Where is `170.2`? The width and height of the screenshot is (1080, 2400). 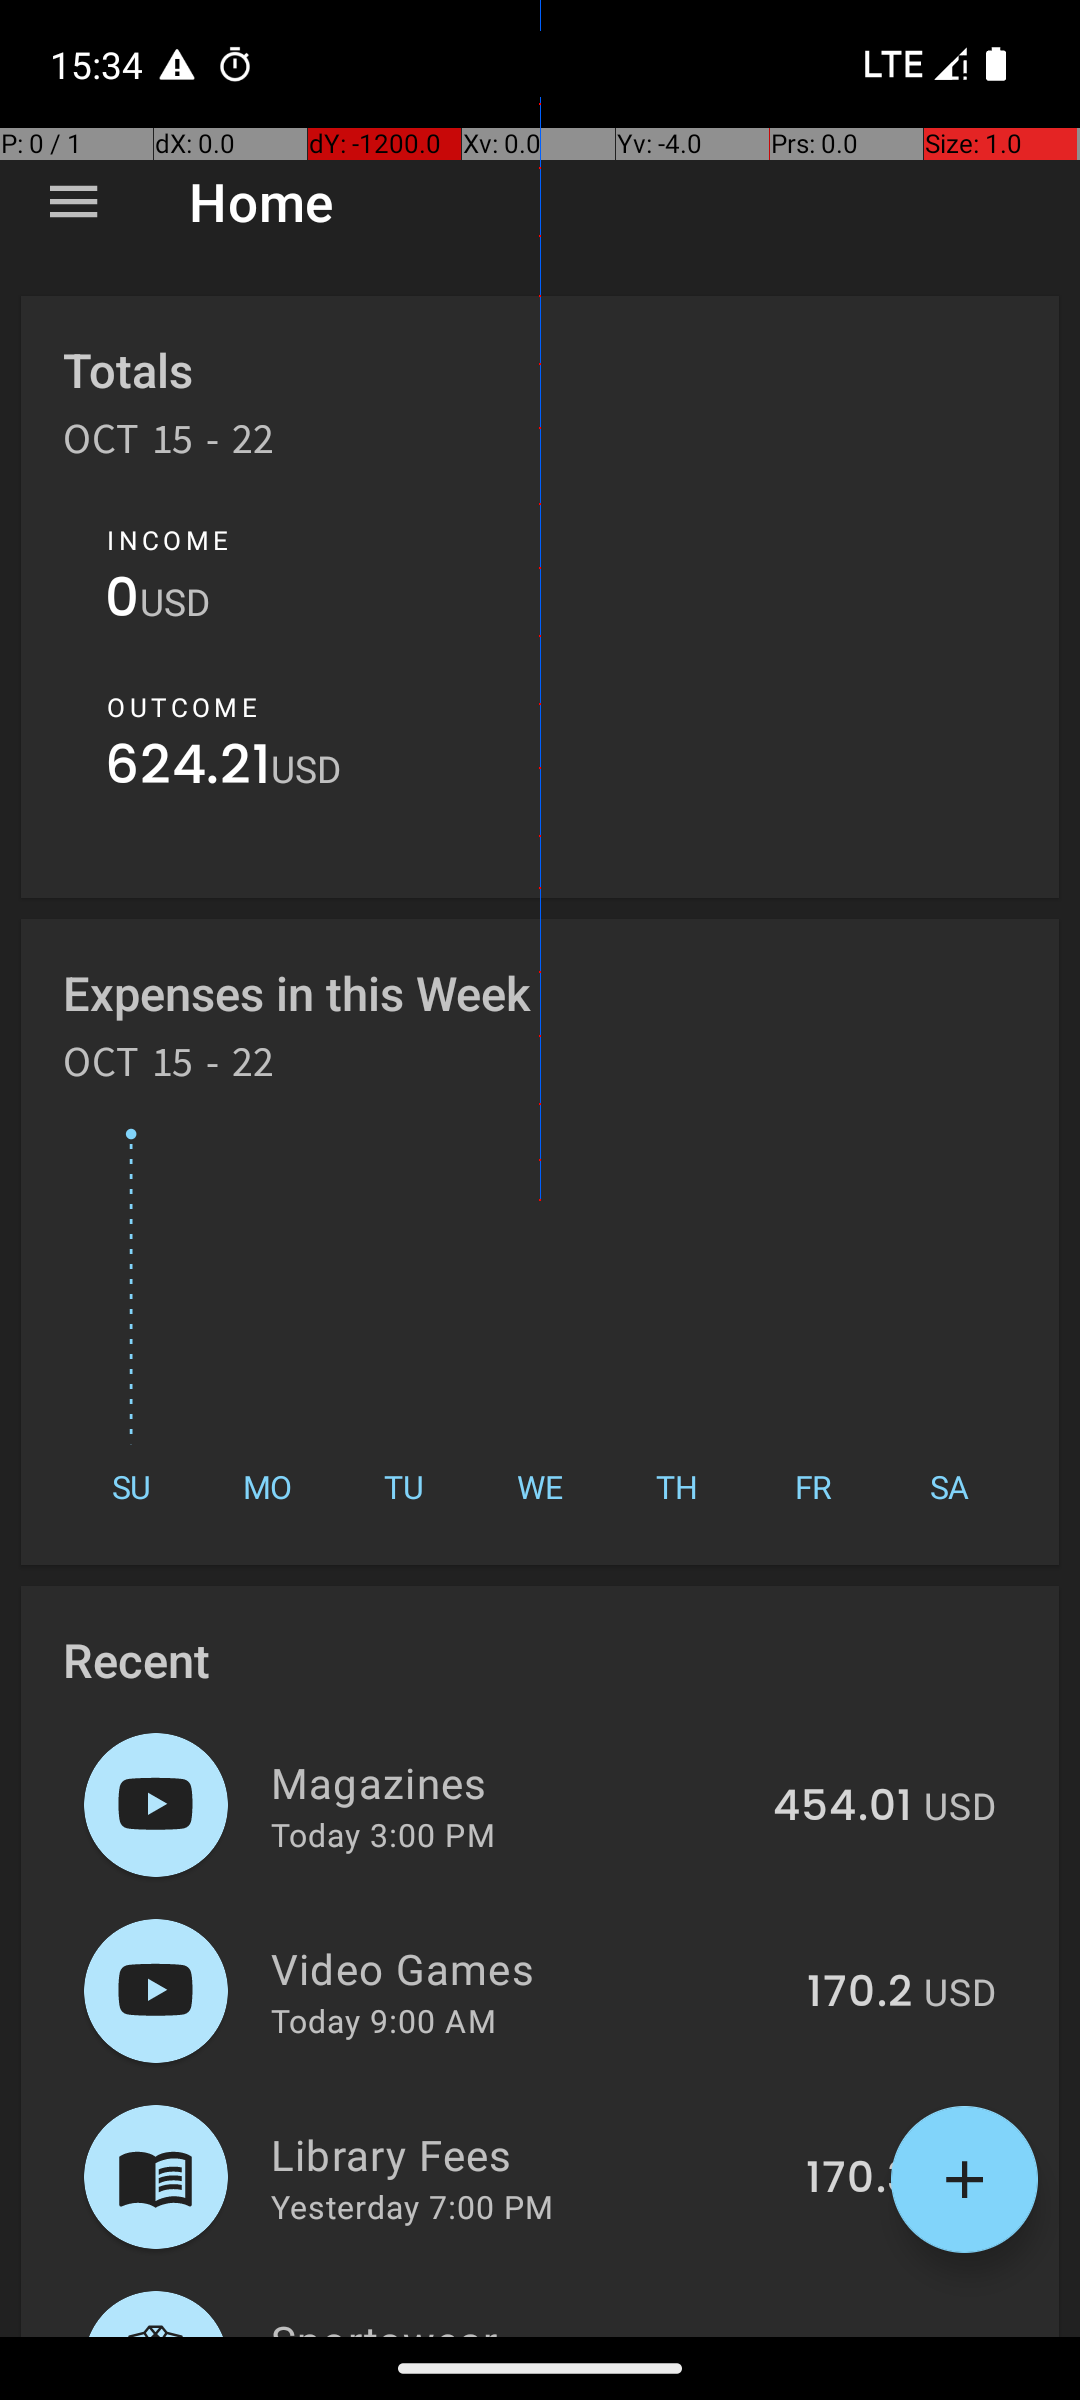
170.2 is located at coordinates (860, 1993).